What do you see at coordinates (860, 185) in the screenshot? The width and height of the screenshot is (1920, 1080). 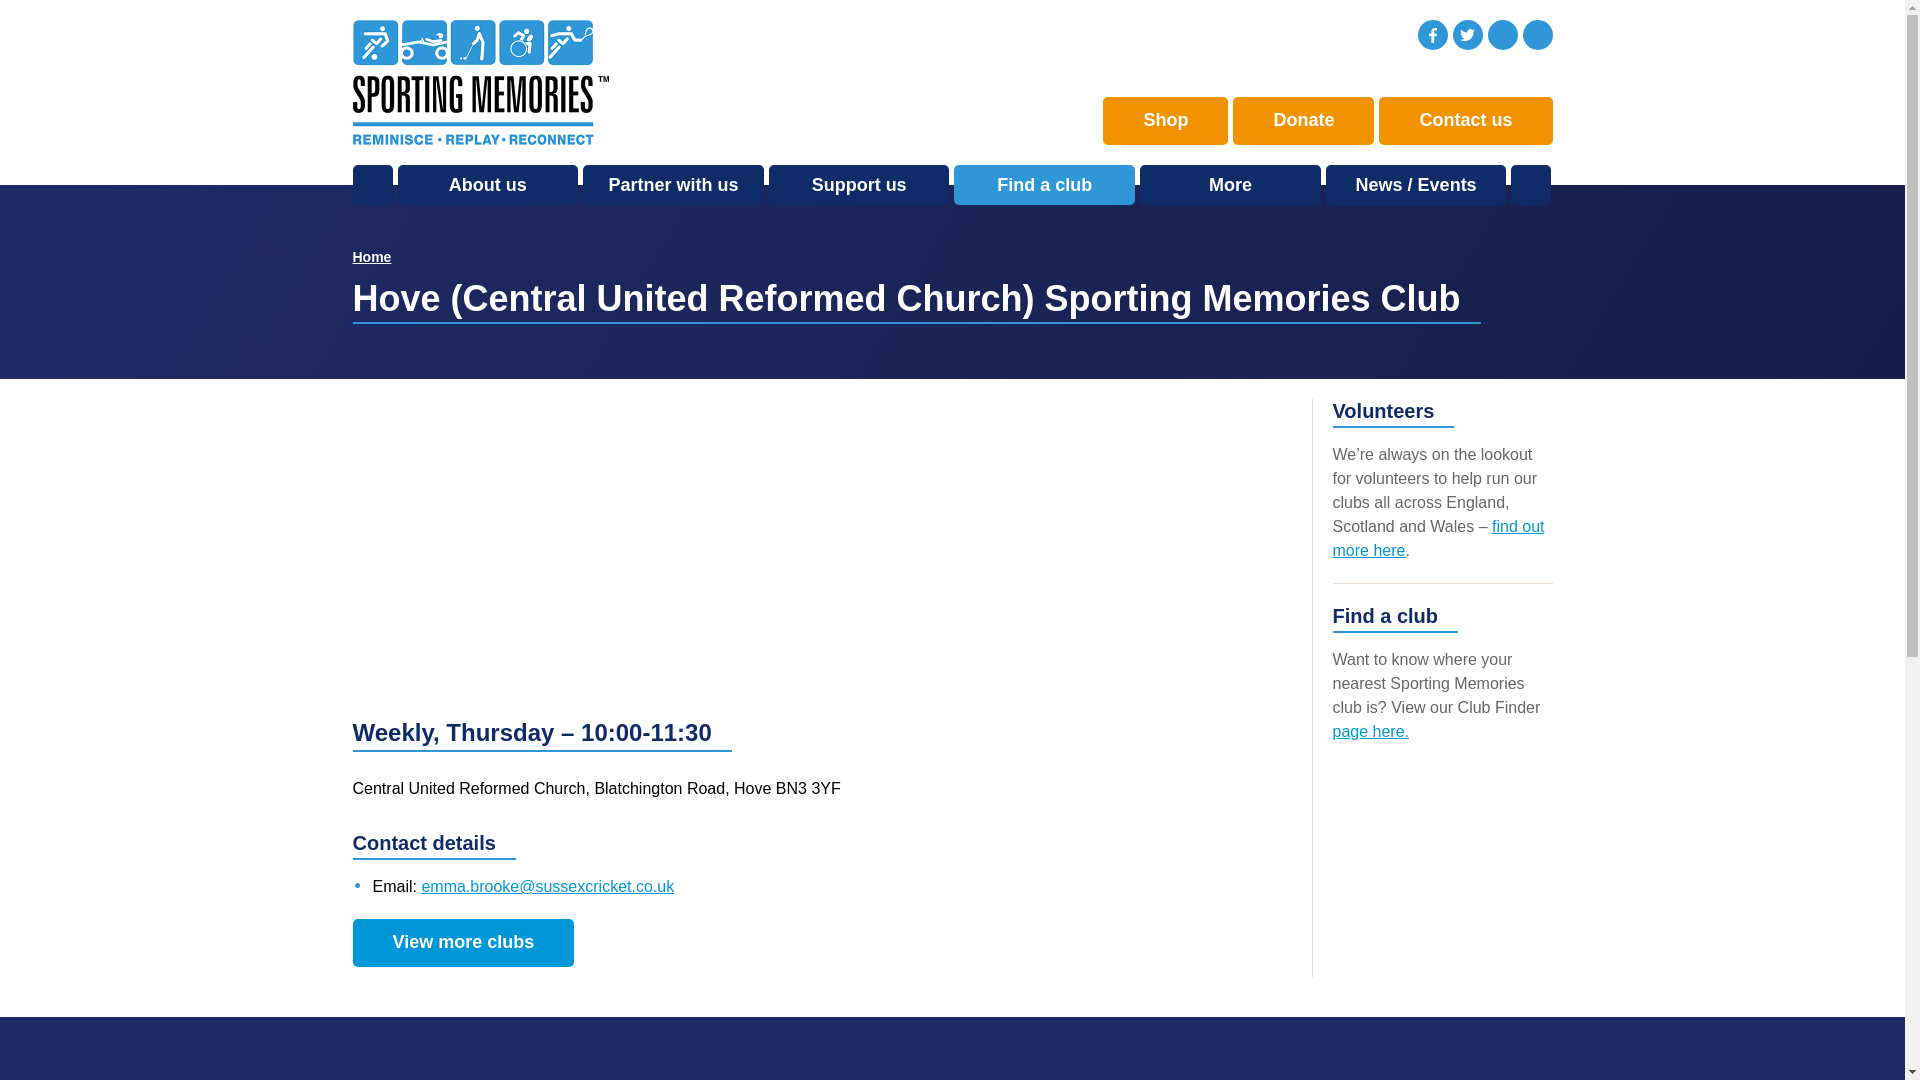 I see `Support us` at bounding box center [860, 185].